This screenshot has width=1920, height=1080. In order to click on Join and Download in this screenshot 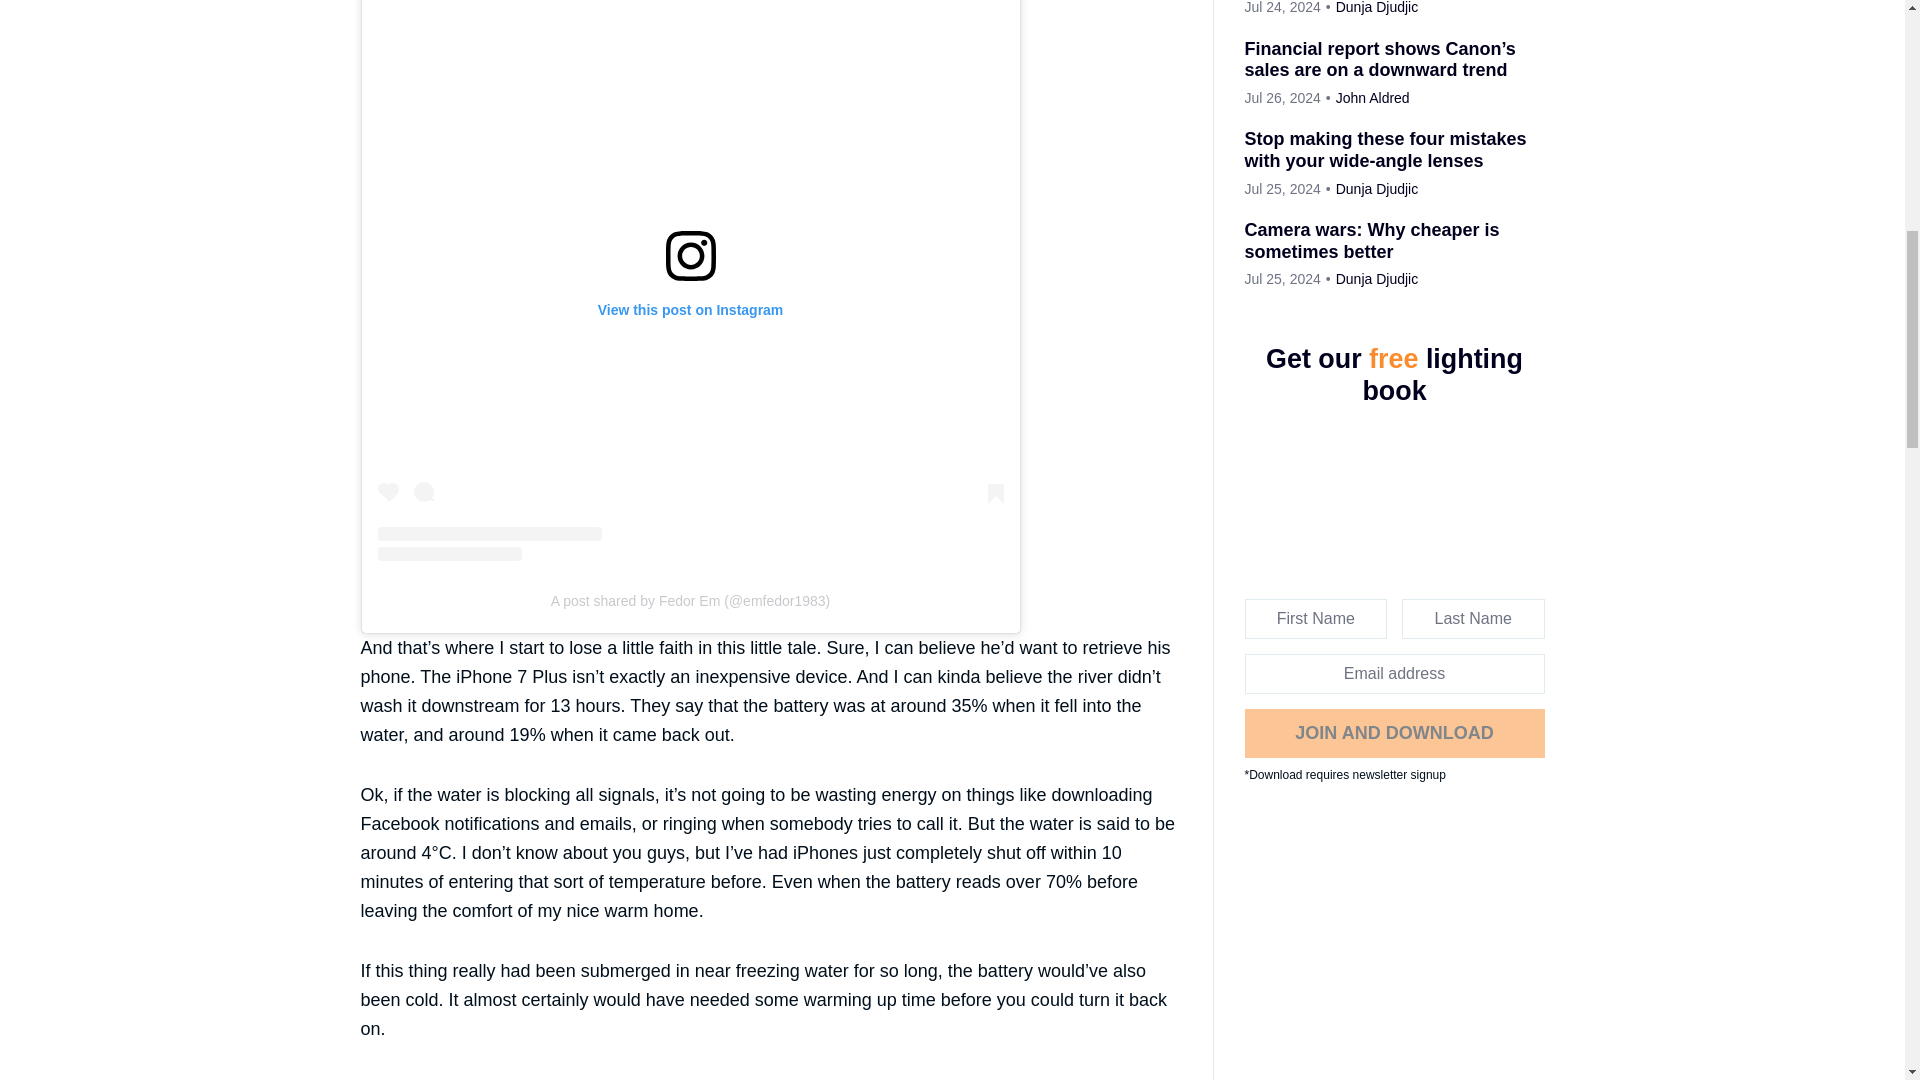, I will do `click(1394, 732)`.